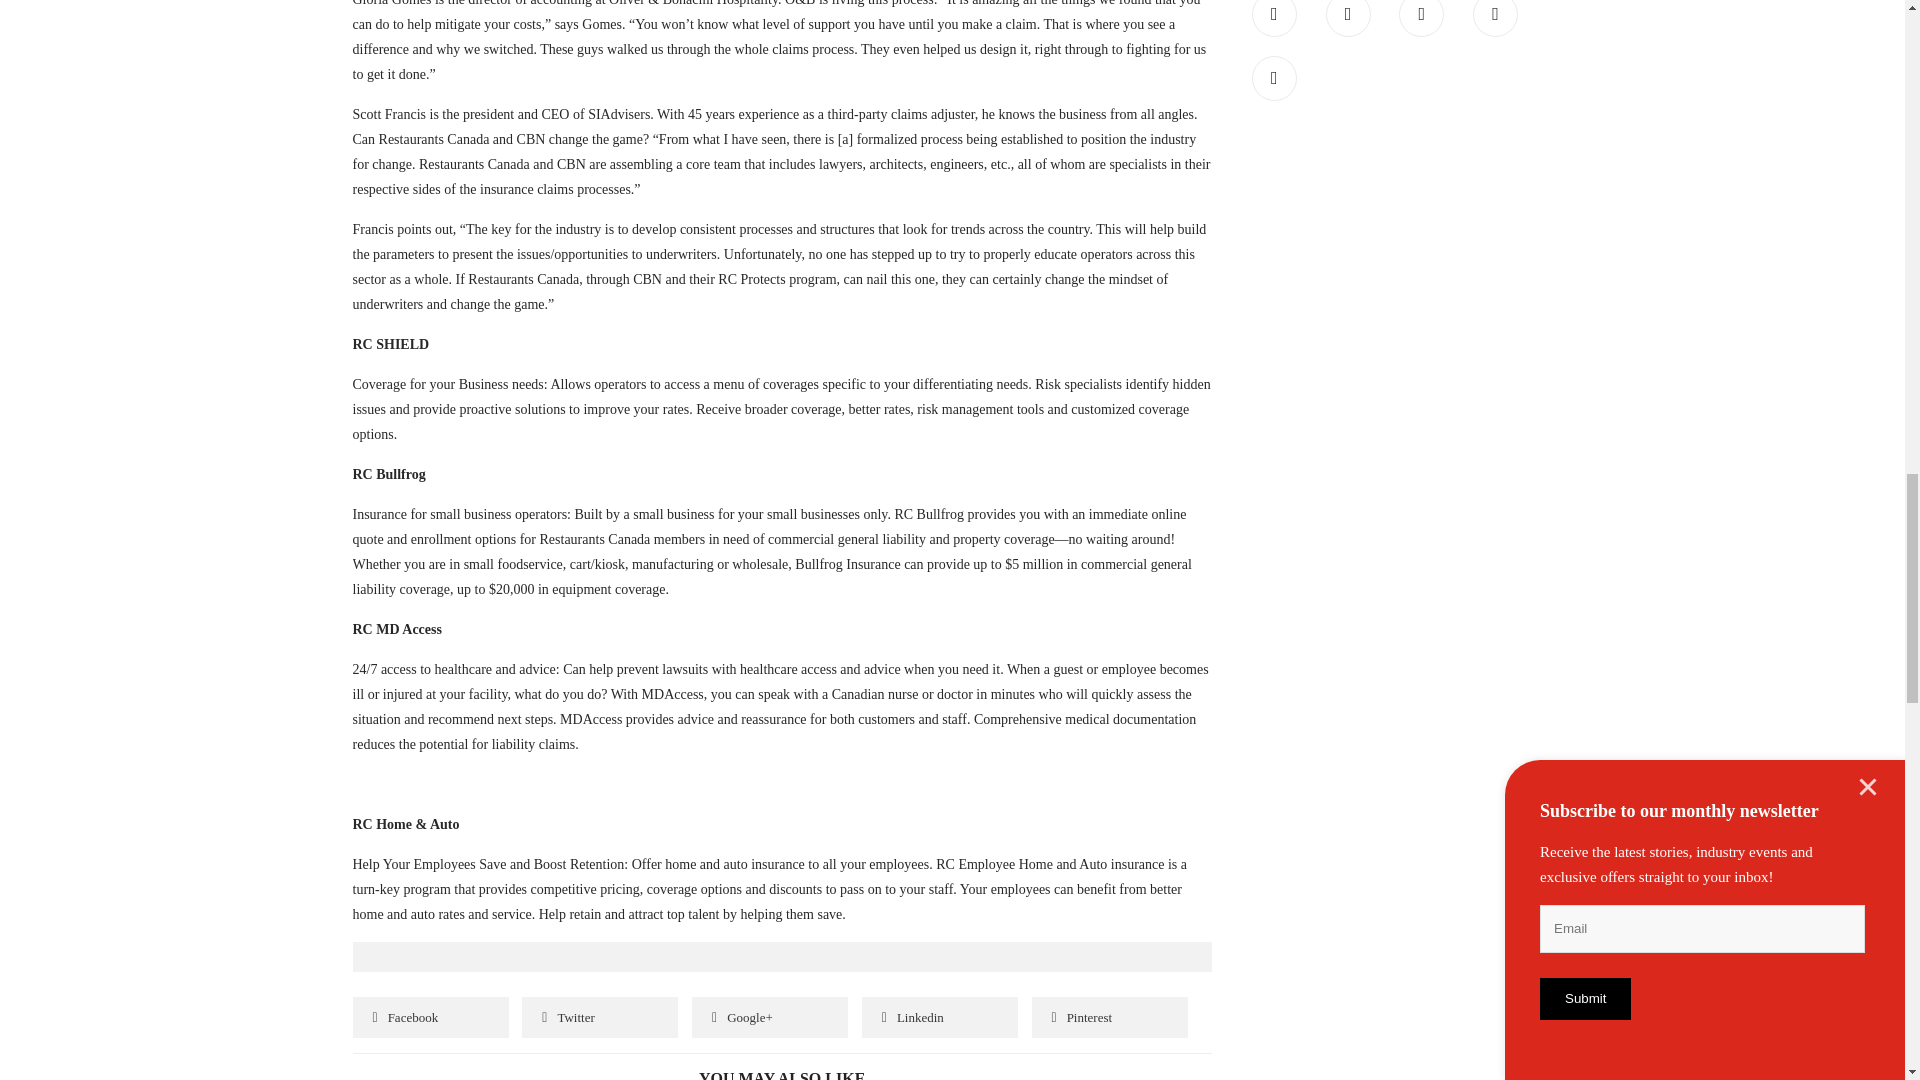  I want to click on Twitter, so click(1348, 18).